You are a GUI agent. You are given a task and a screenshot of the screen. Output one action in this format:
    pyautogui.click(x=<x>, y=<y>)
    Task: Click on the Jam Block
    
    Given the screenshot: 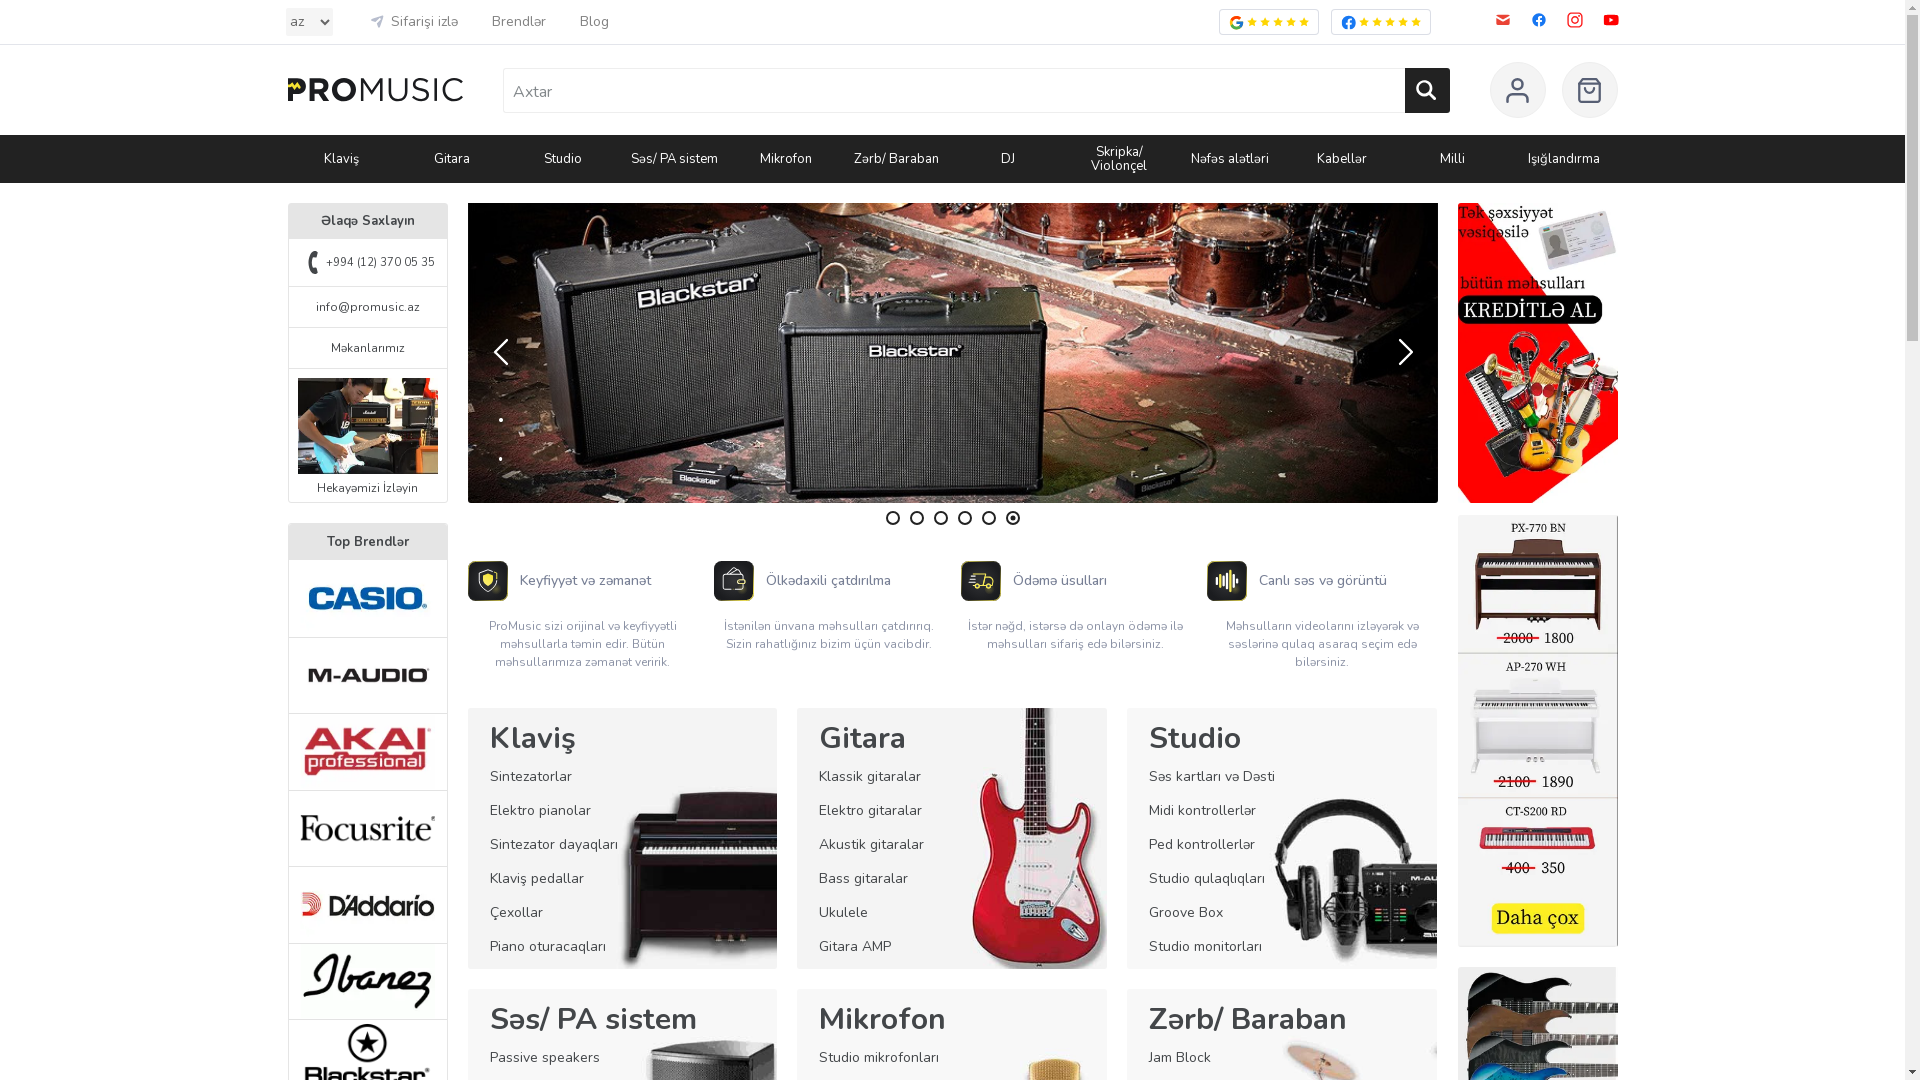 What is the action you would take?
    pyautogui.click(x=1180, y=1058)
    